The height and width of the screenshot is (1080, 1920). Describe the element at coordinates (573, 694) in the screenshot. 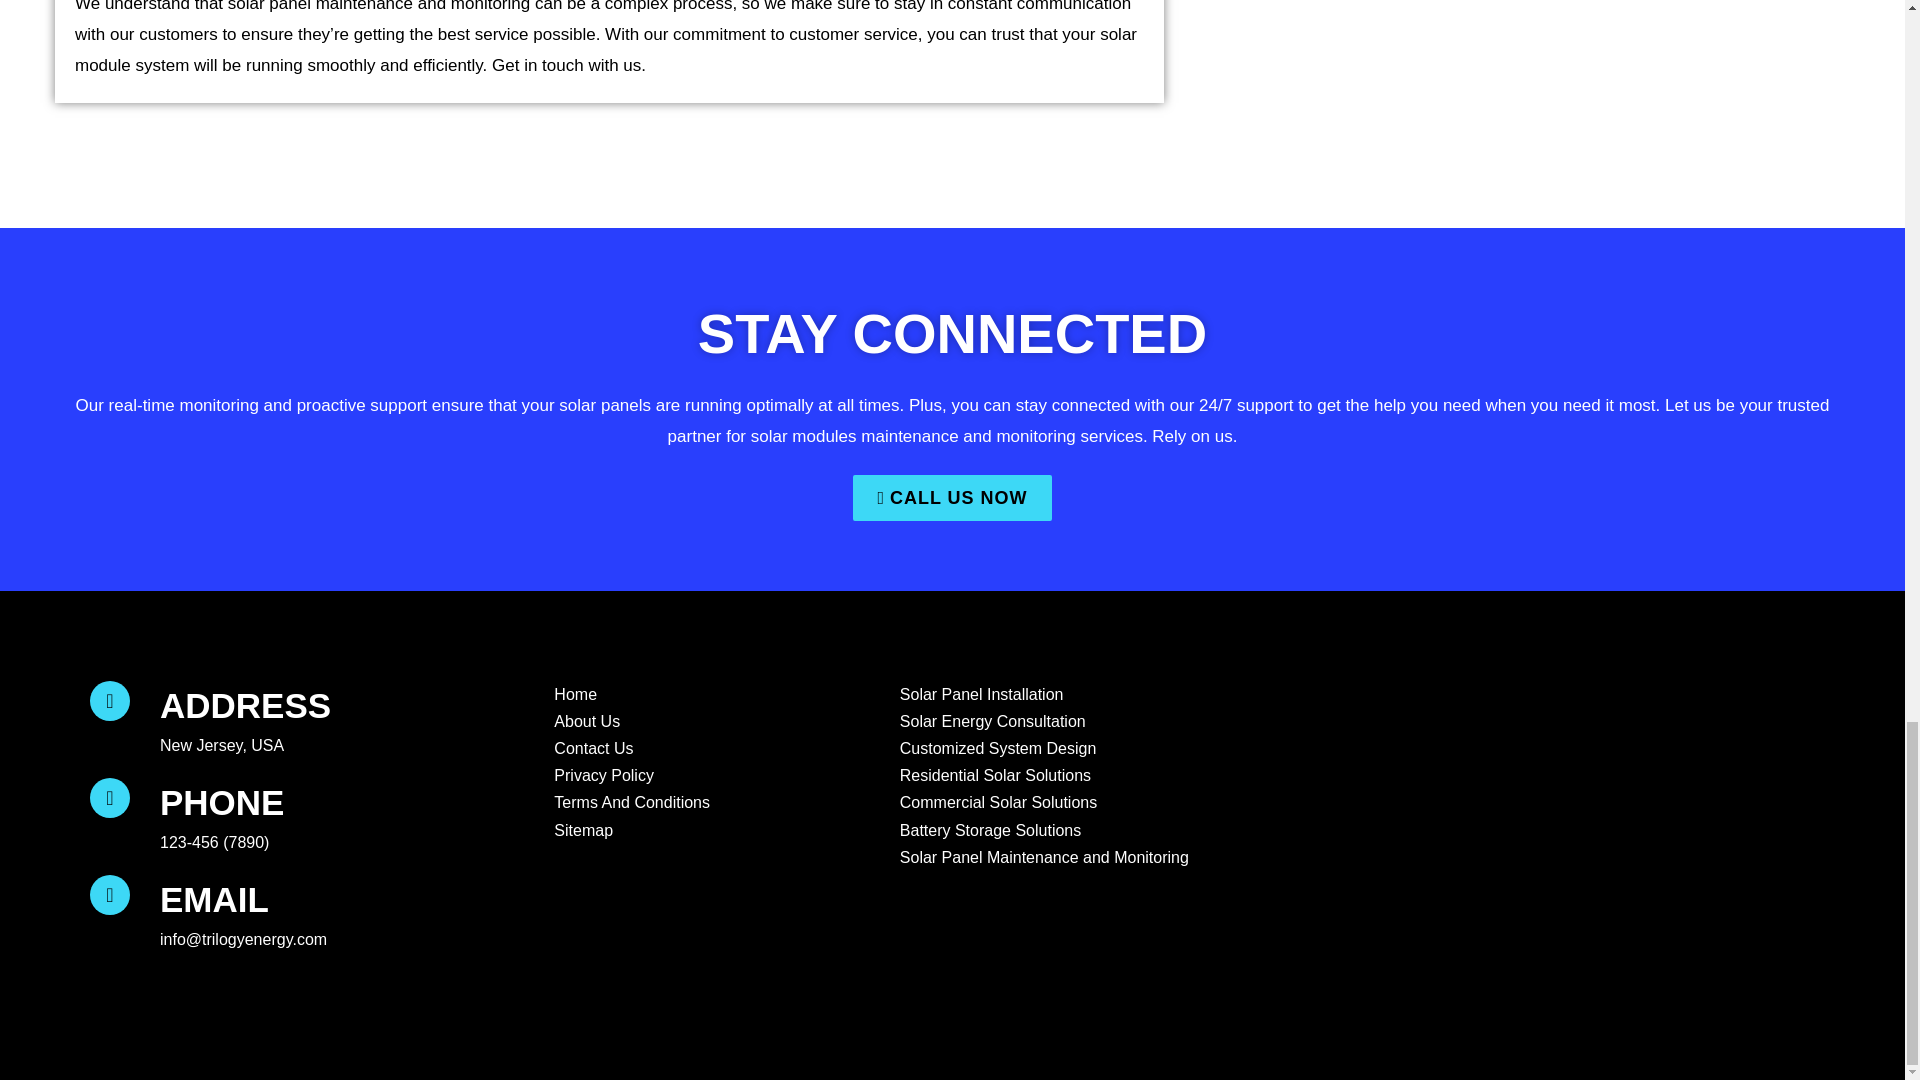

I see `Home` at that location.